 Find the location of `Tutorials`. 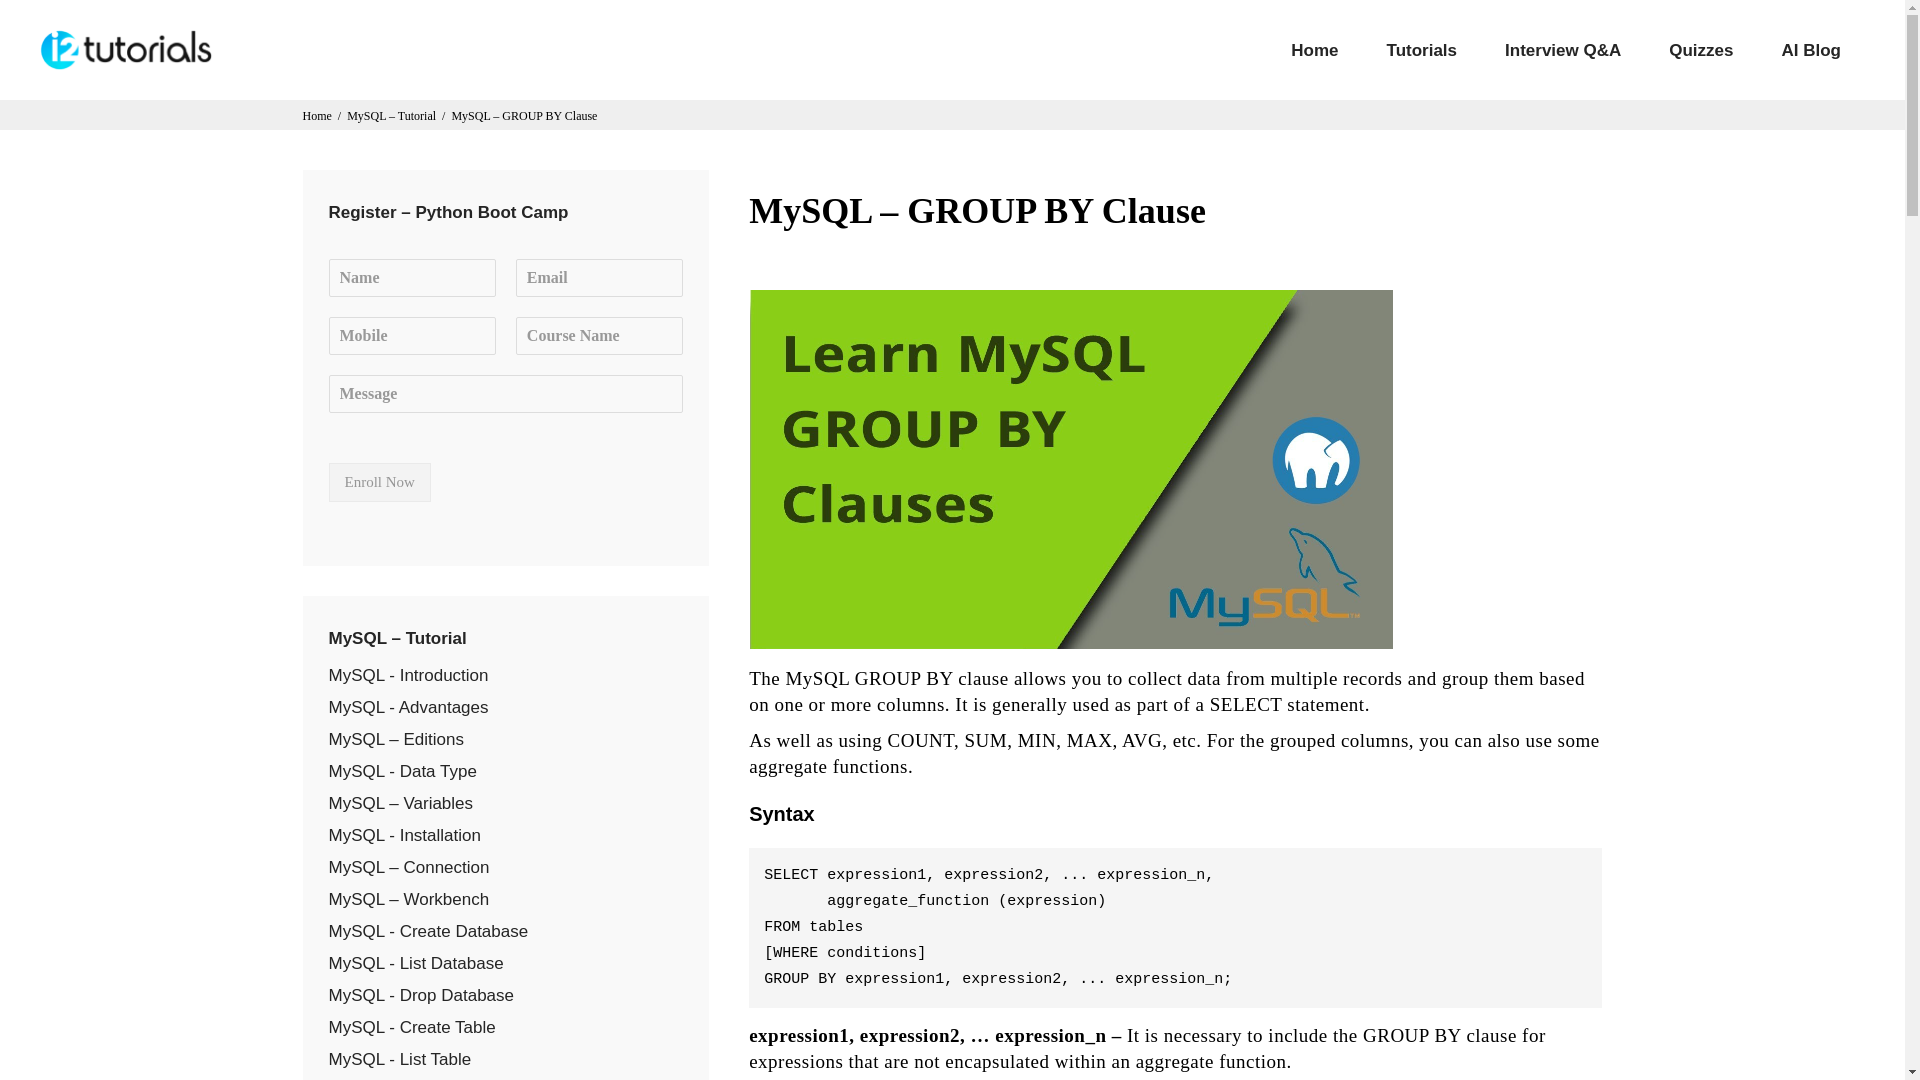

Tutorials is located at coordinates (1422, 50).